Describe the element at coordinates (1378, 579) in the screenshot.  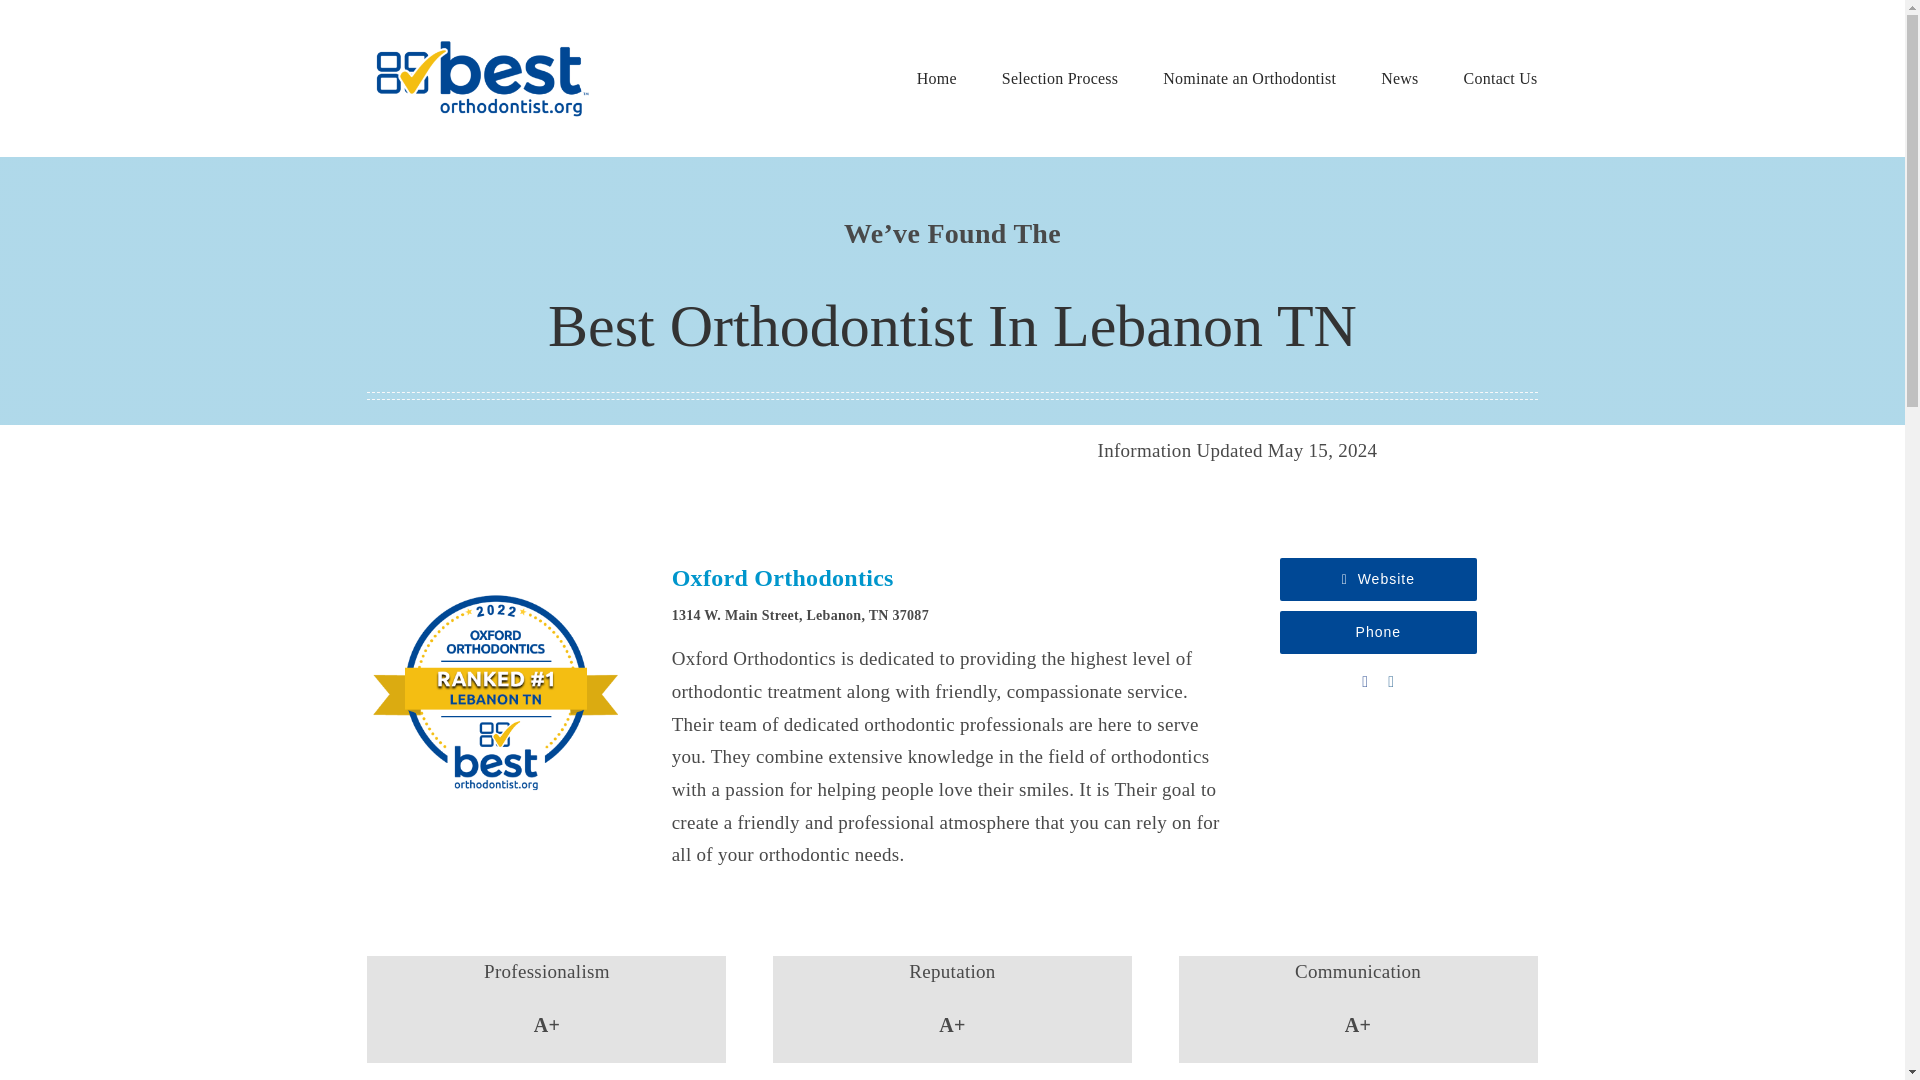
I see `Website` at that location.